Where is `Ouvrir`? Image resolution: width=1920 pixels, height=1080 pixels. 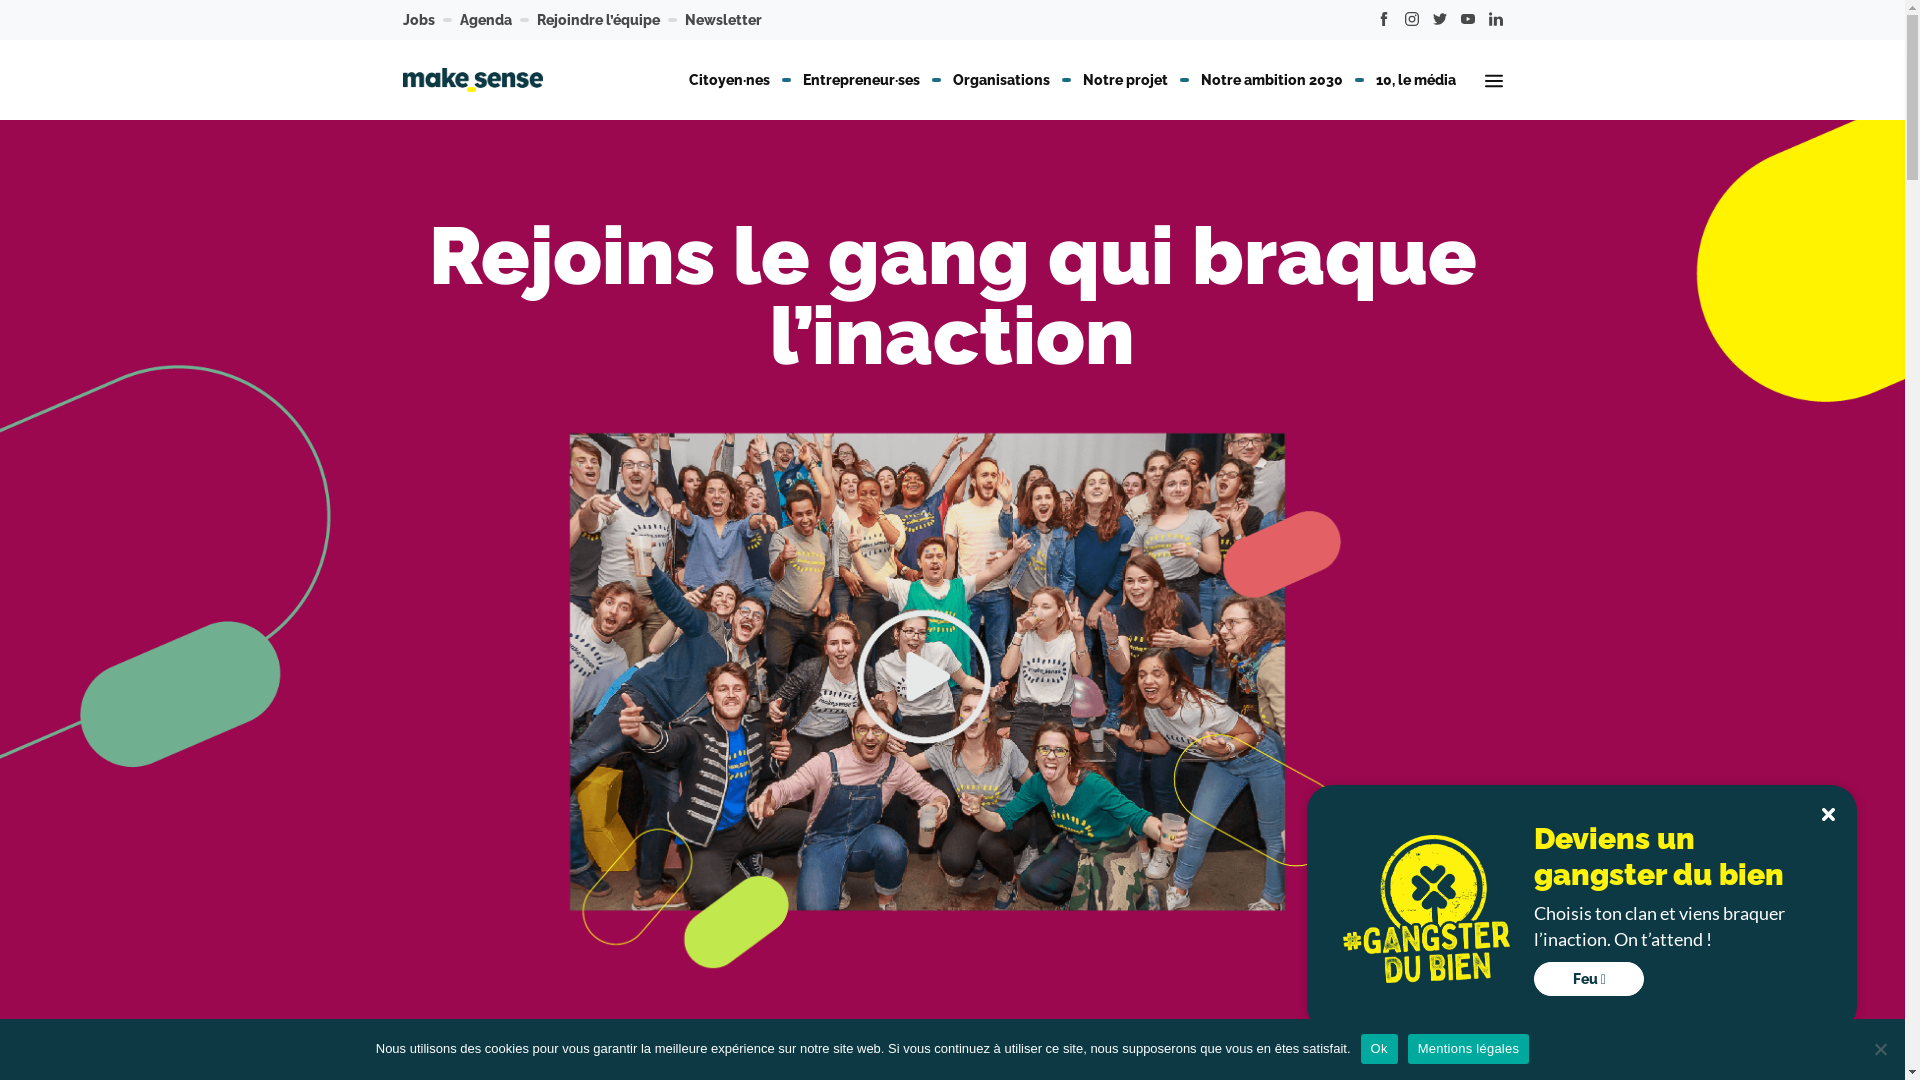 Ouvrir is located at coordinates (1494, 80).